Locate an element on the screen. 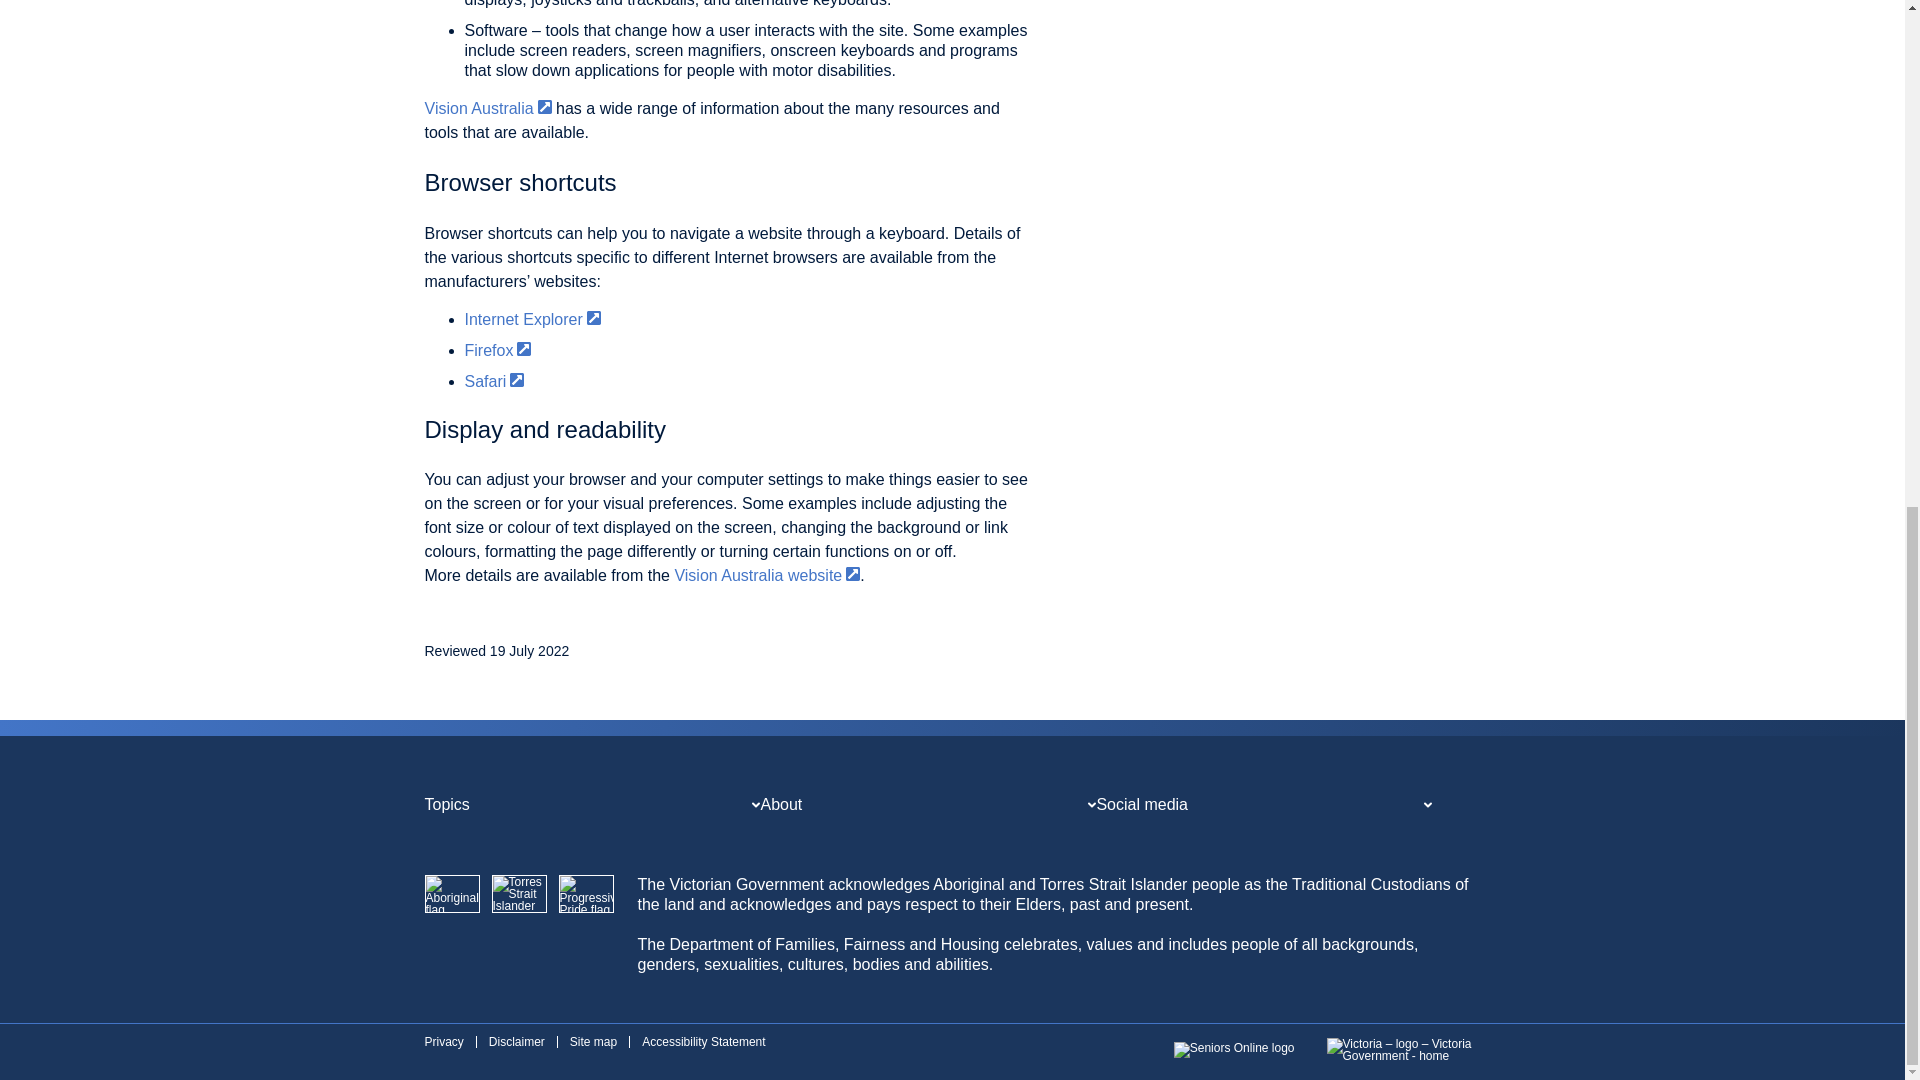  External Link is located at coordinates (594, 318).